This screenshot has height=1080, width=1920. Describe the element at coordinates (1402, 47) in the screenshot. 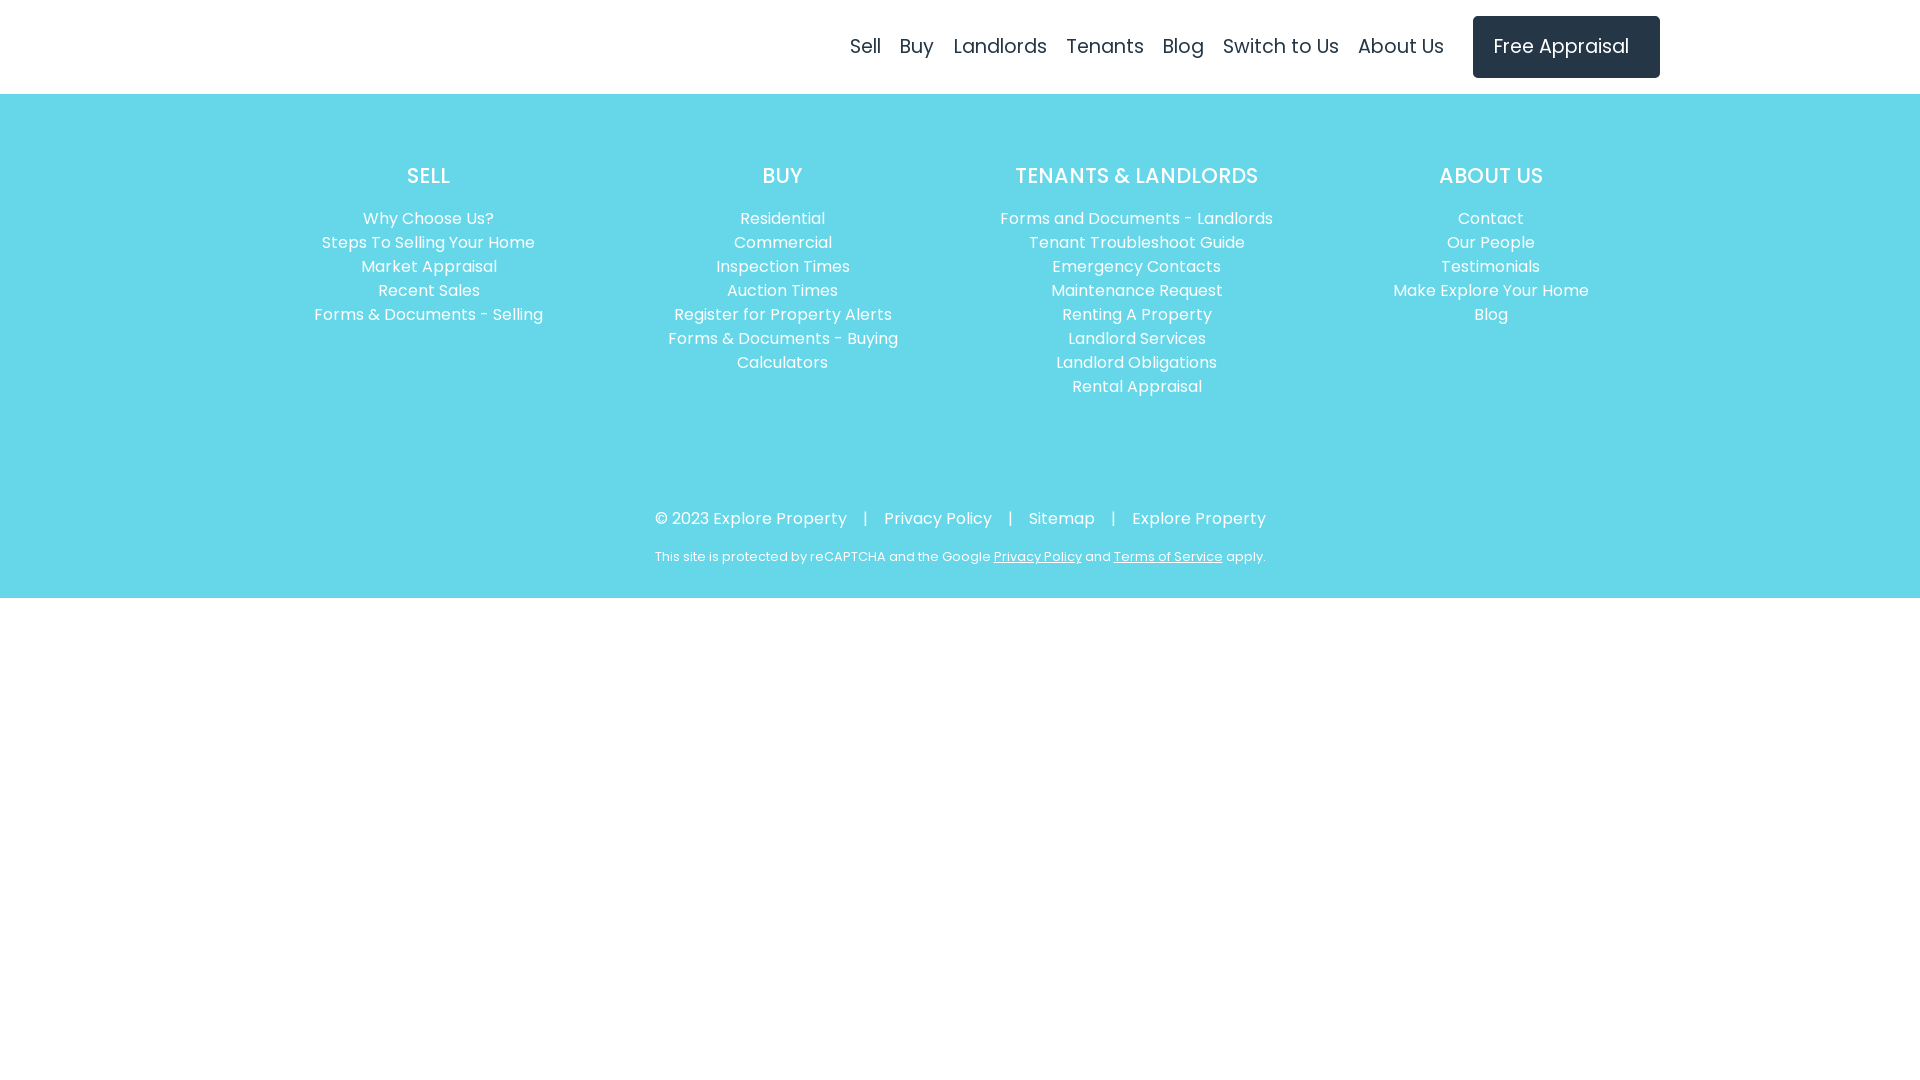

I see `About Us` at that location.